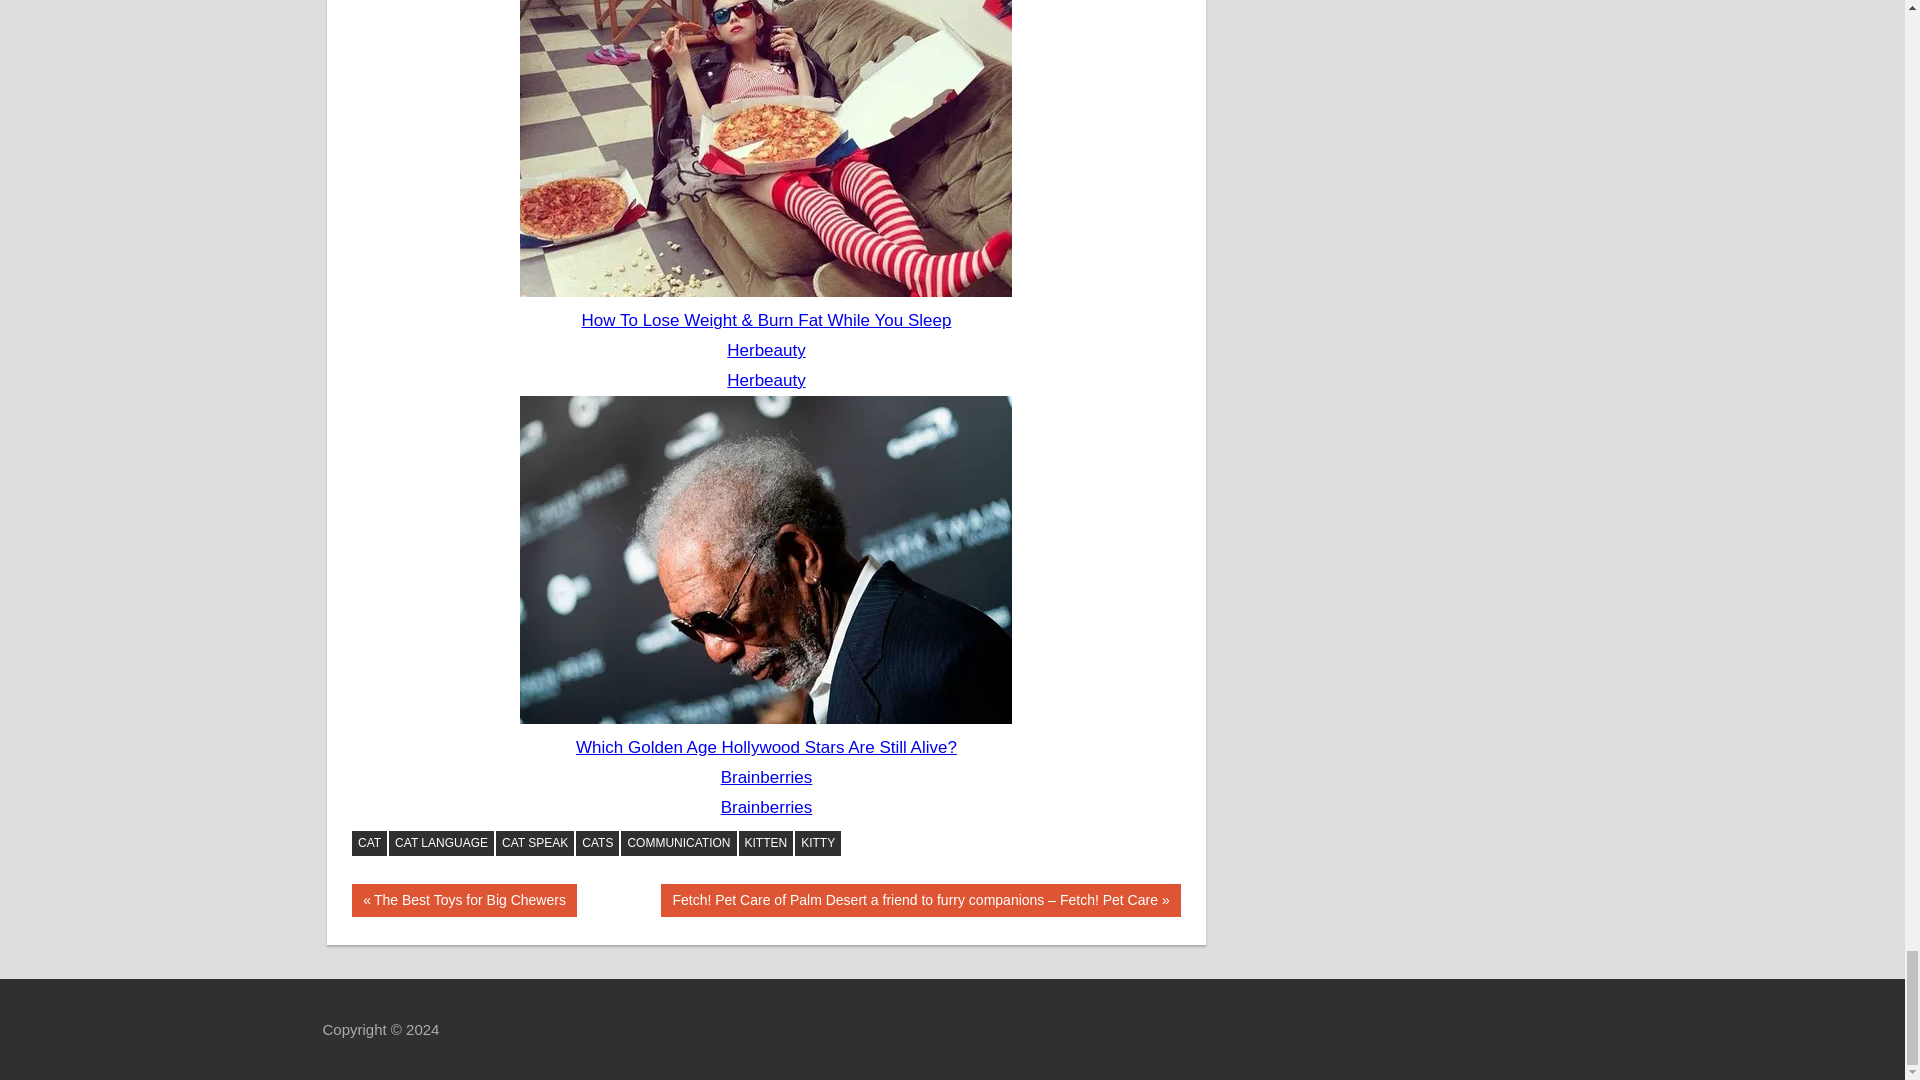 This screenshot has height=1080, width=1920. I want to click on CAT LANGUAGE, so click(441, 844).